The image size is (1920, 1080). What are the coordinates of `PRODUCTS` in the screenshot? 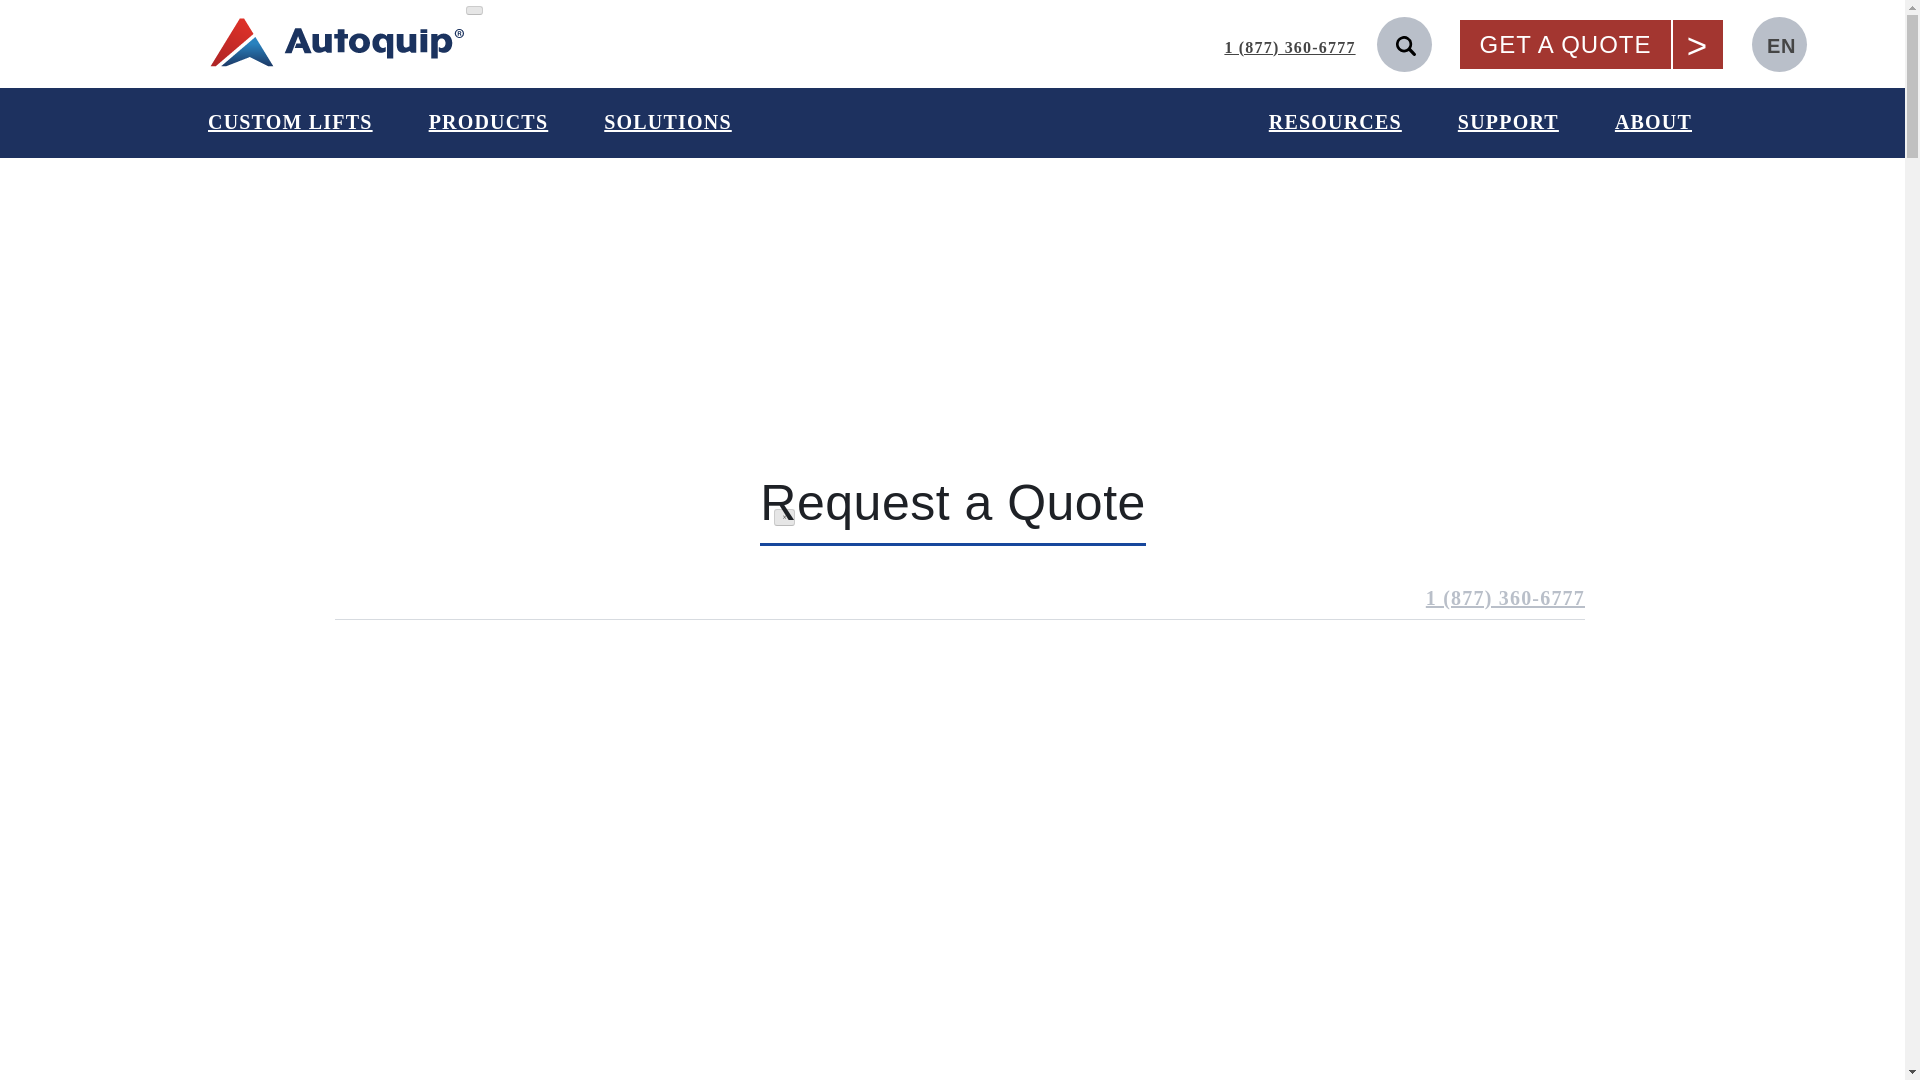 It's located at (489, 122).